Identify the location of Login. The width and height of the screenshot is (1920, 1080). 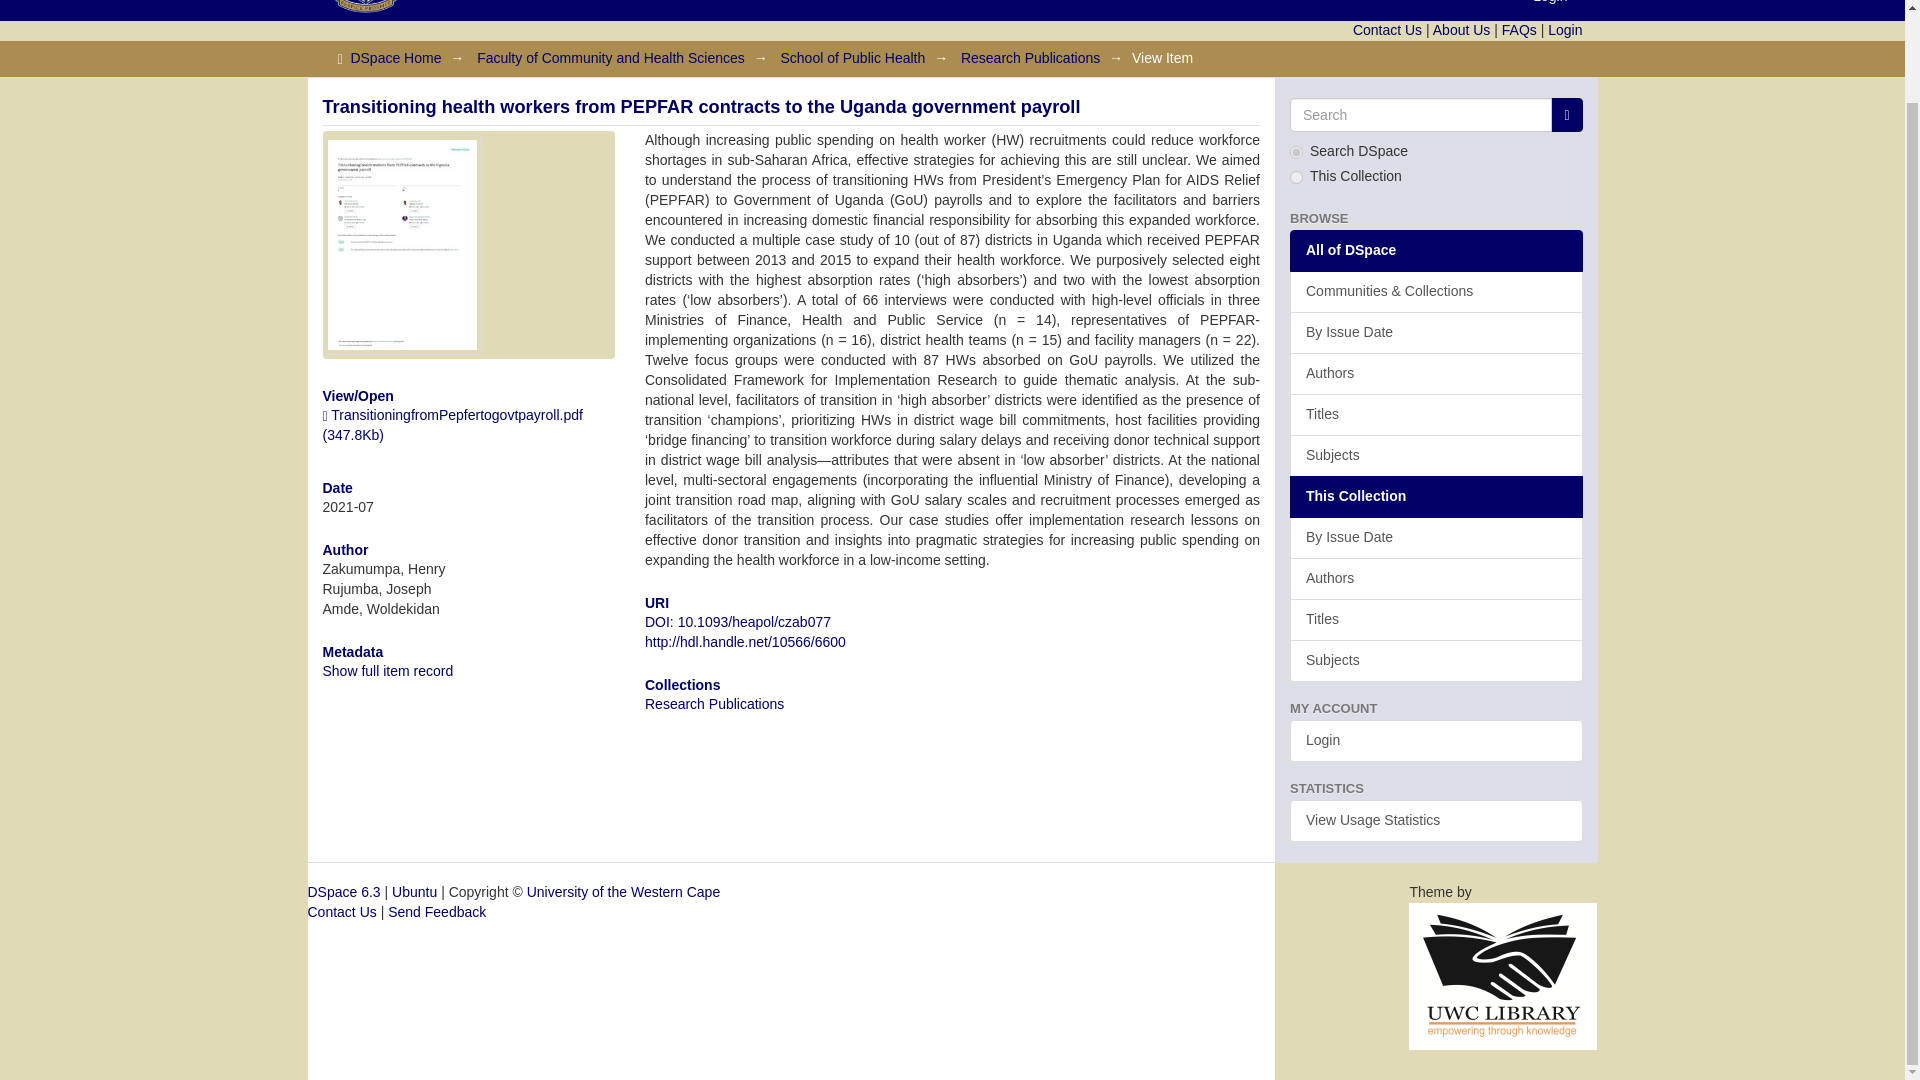
(1550, 10).